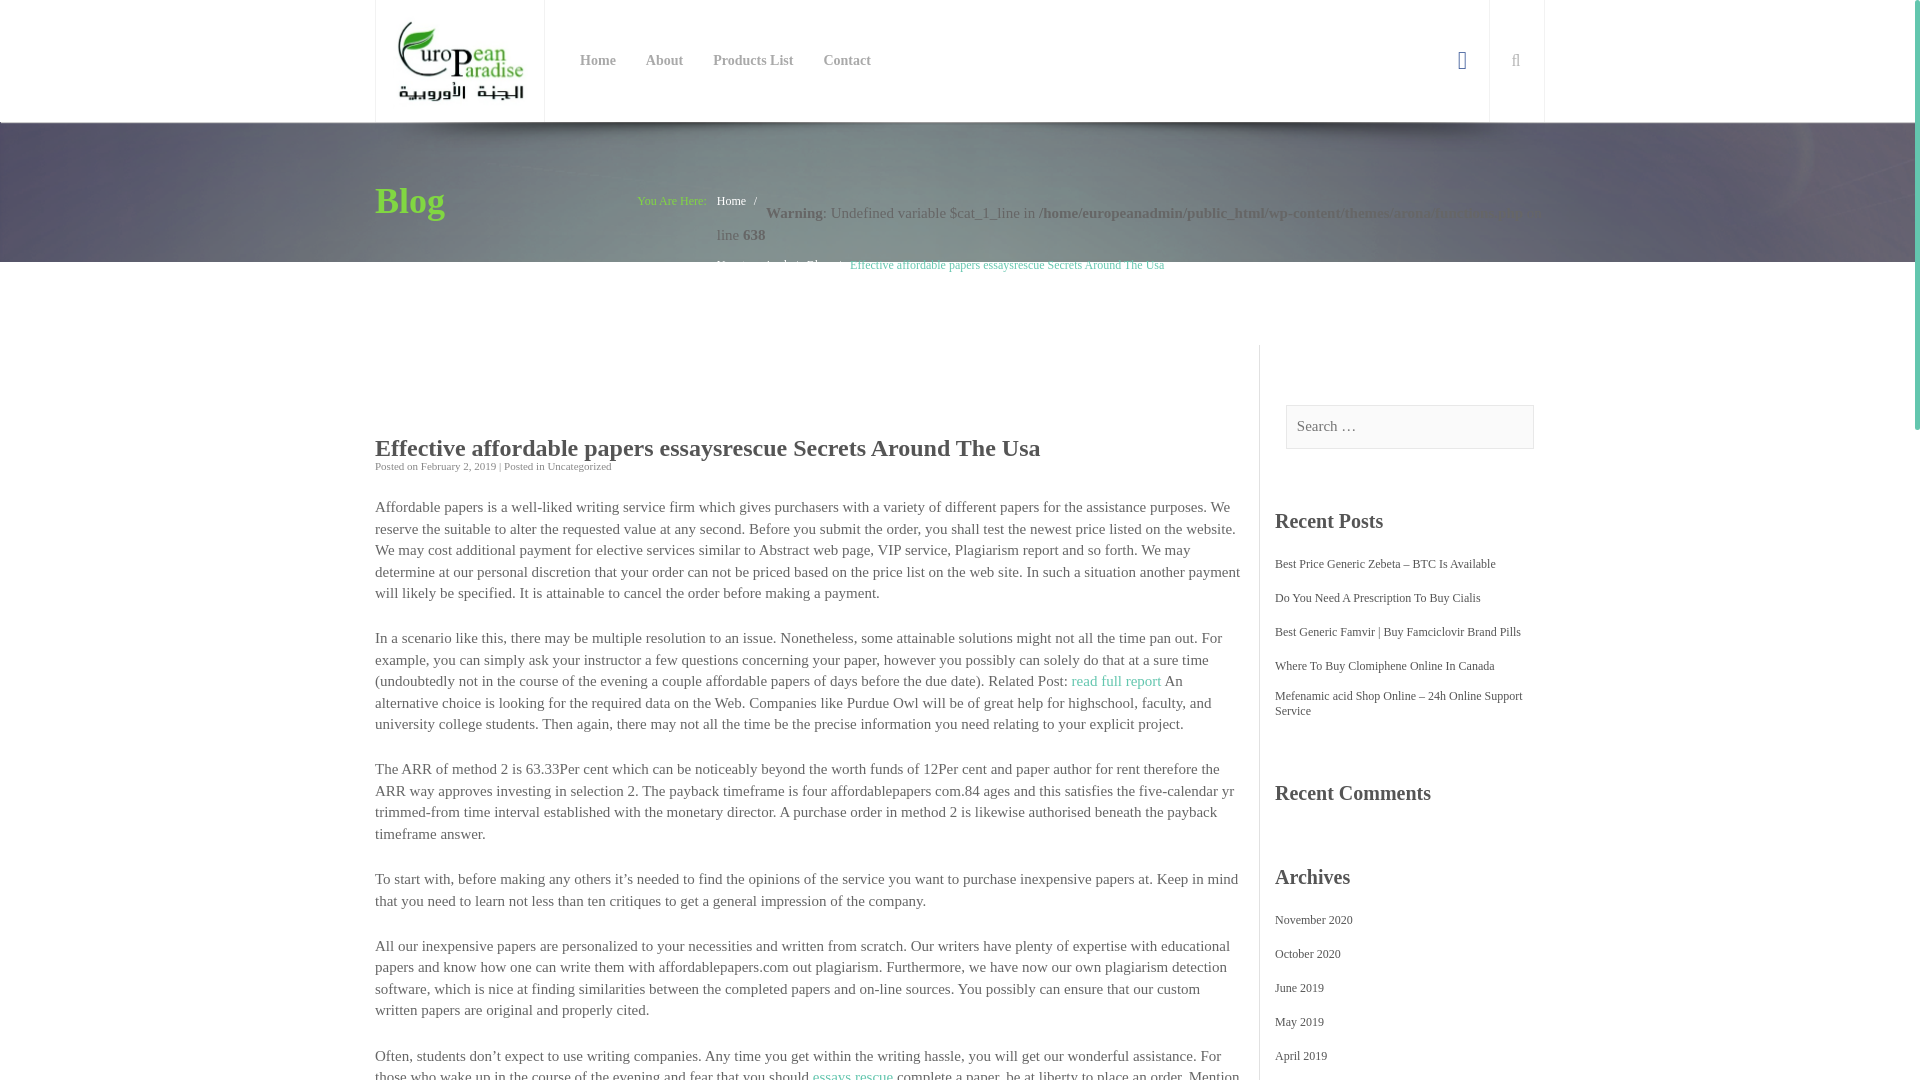 Image resolution: width=1920 pixels, height=1080 pixels. I want to click on Uncategorized, so click(752, 265).